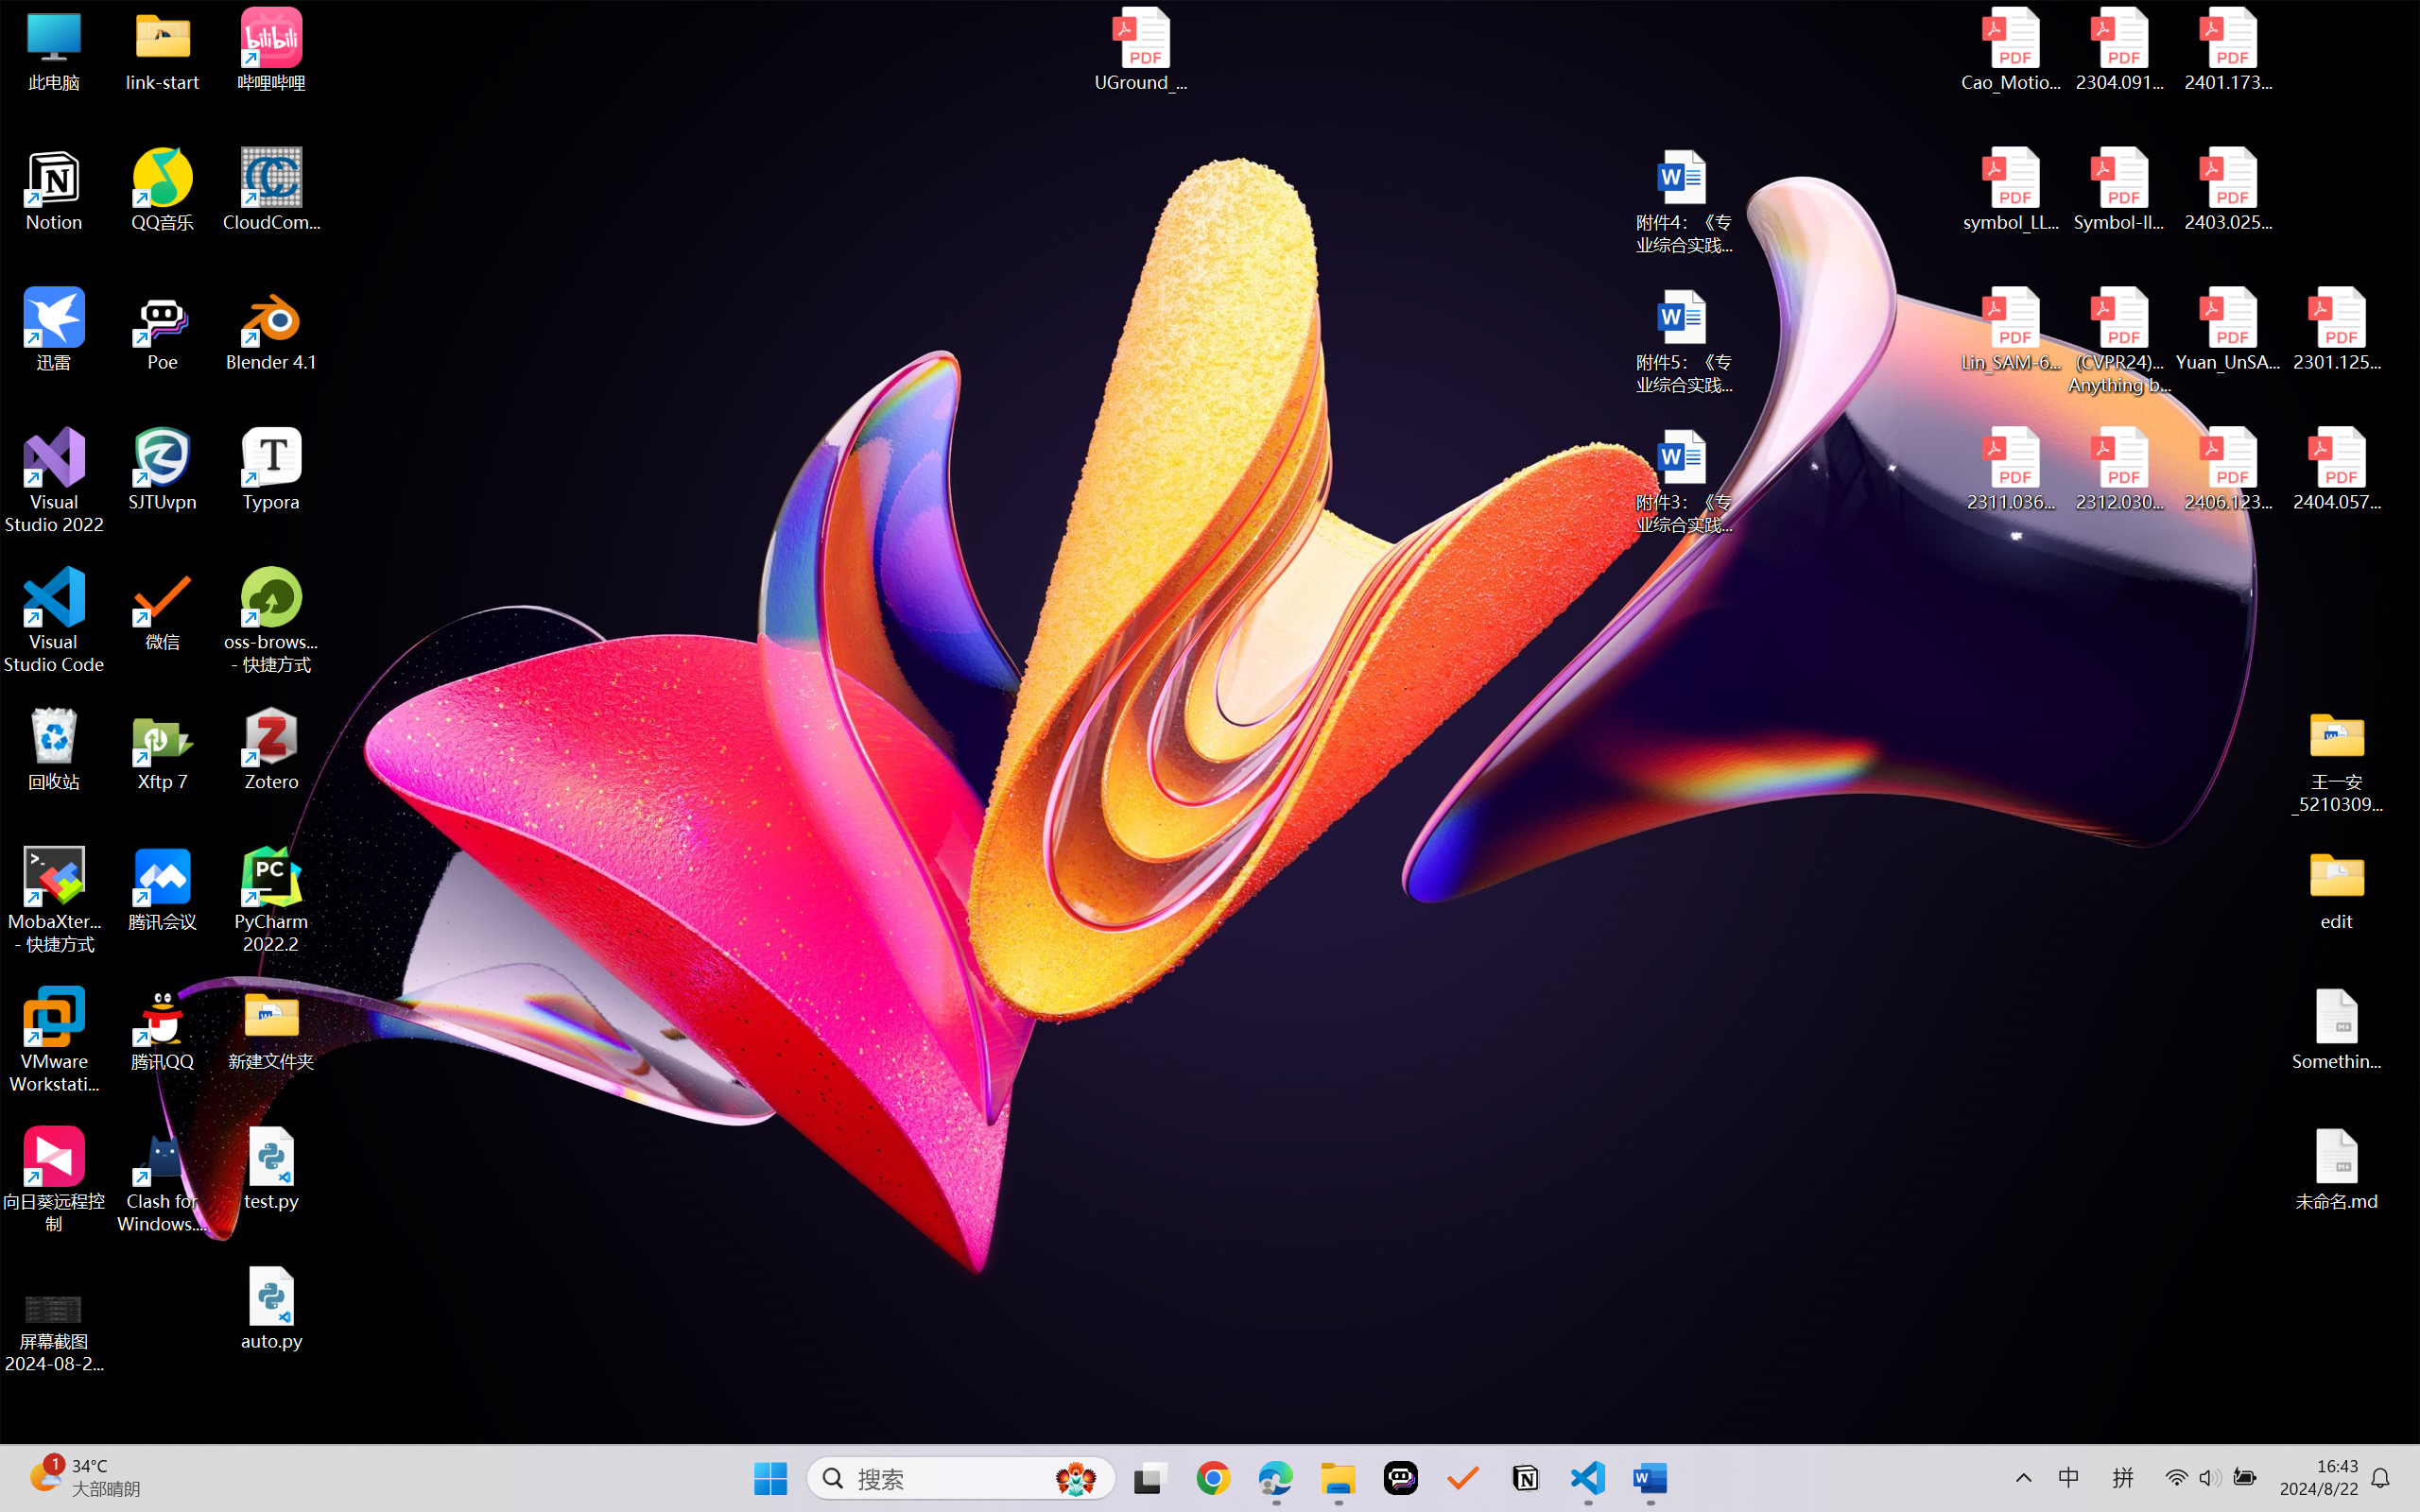 The height and width of the screenshot is (1512, 2420). Describe the element at coordinates (2119, 190) in the screenshot. I see `Symbol-llm-v2.pdf` at that location.